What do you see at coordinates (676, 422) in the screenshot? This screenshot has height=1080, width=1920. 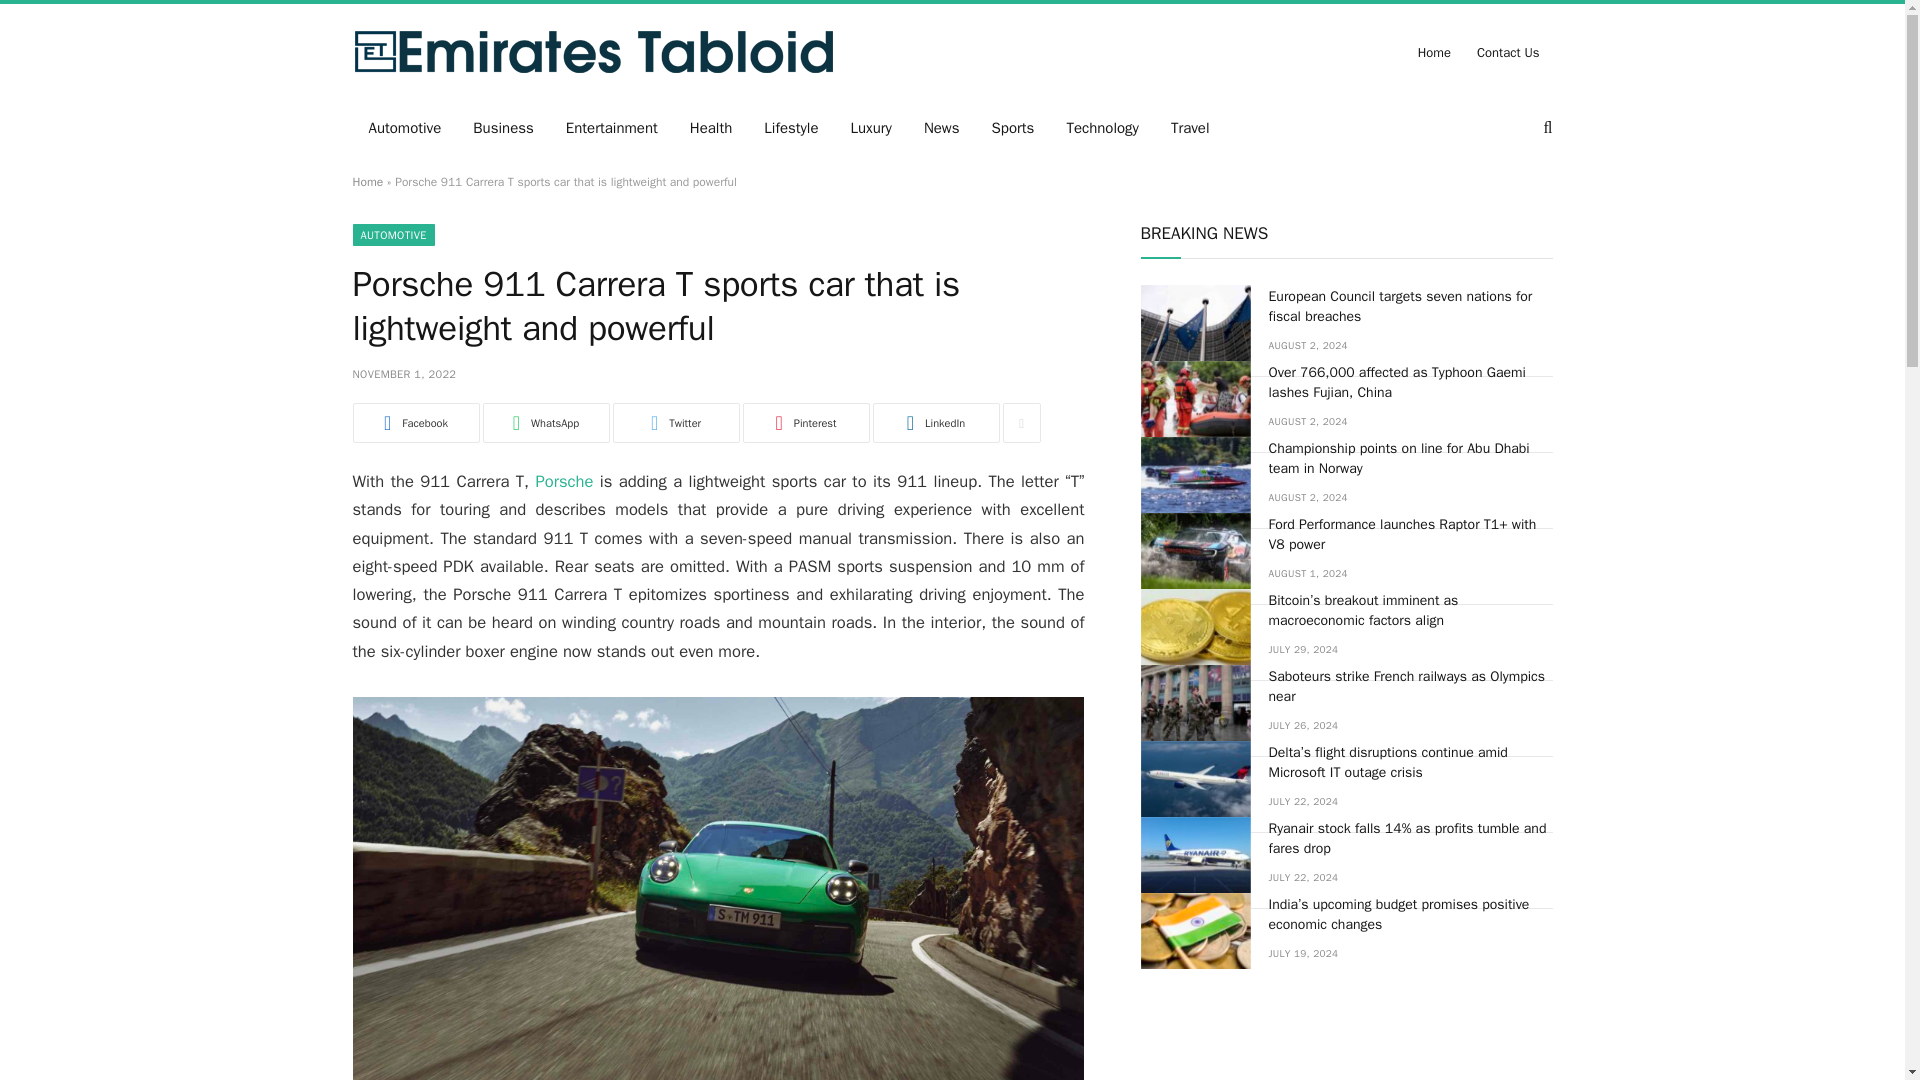 I see `Twitter` at bounding box center [676, 422].